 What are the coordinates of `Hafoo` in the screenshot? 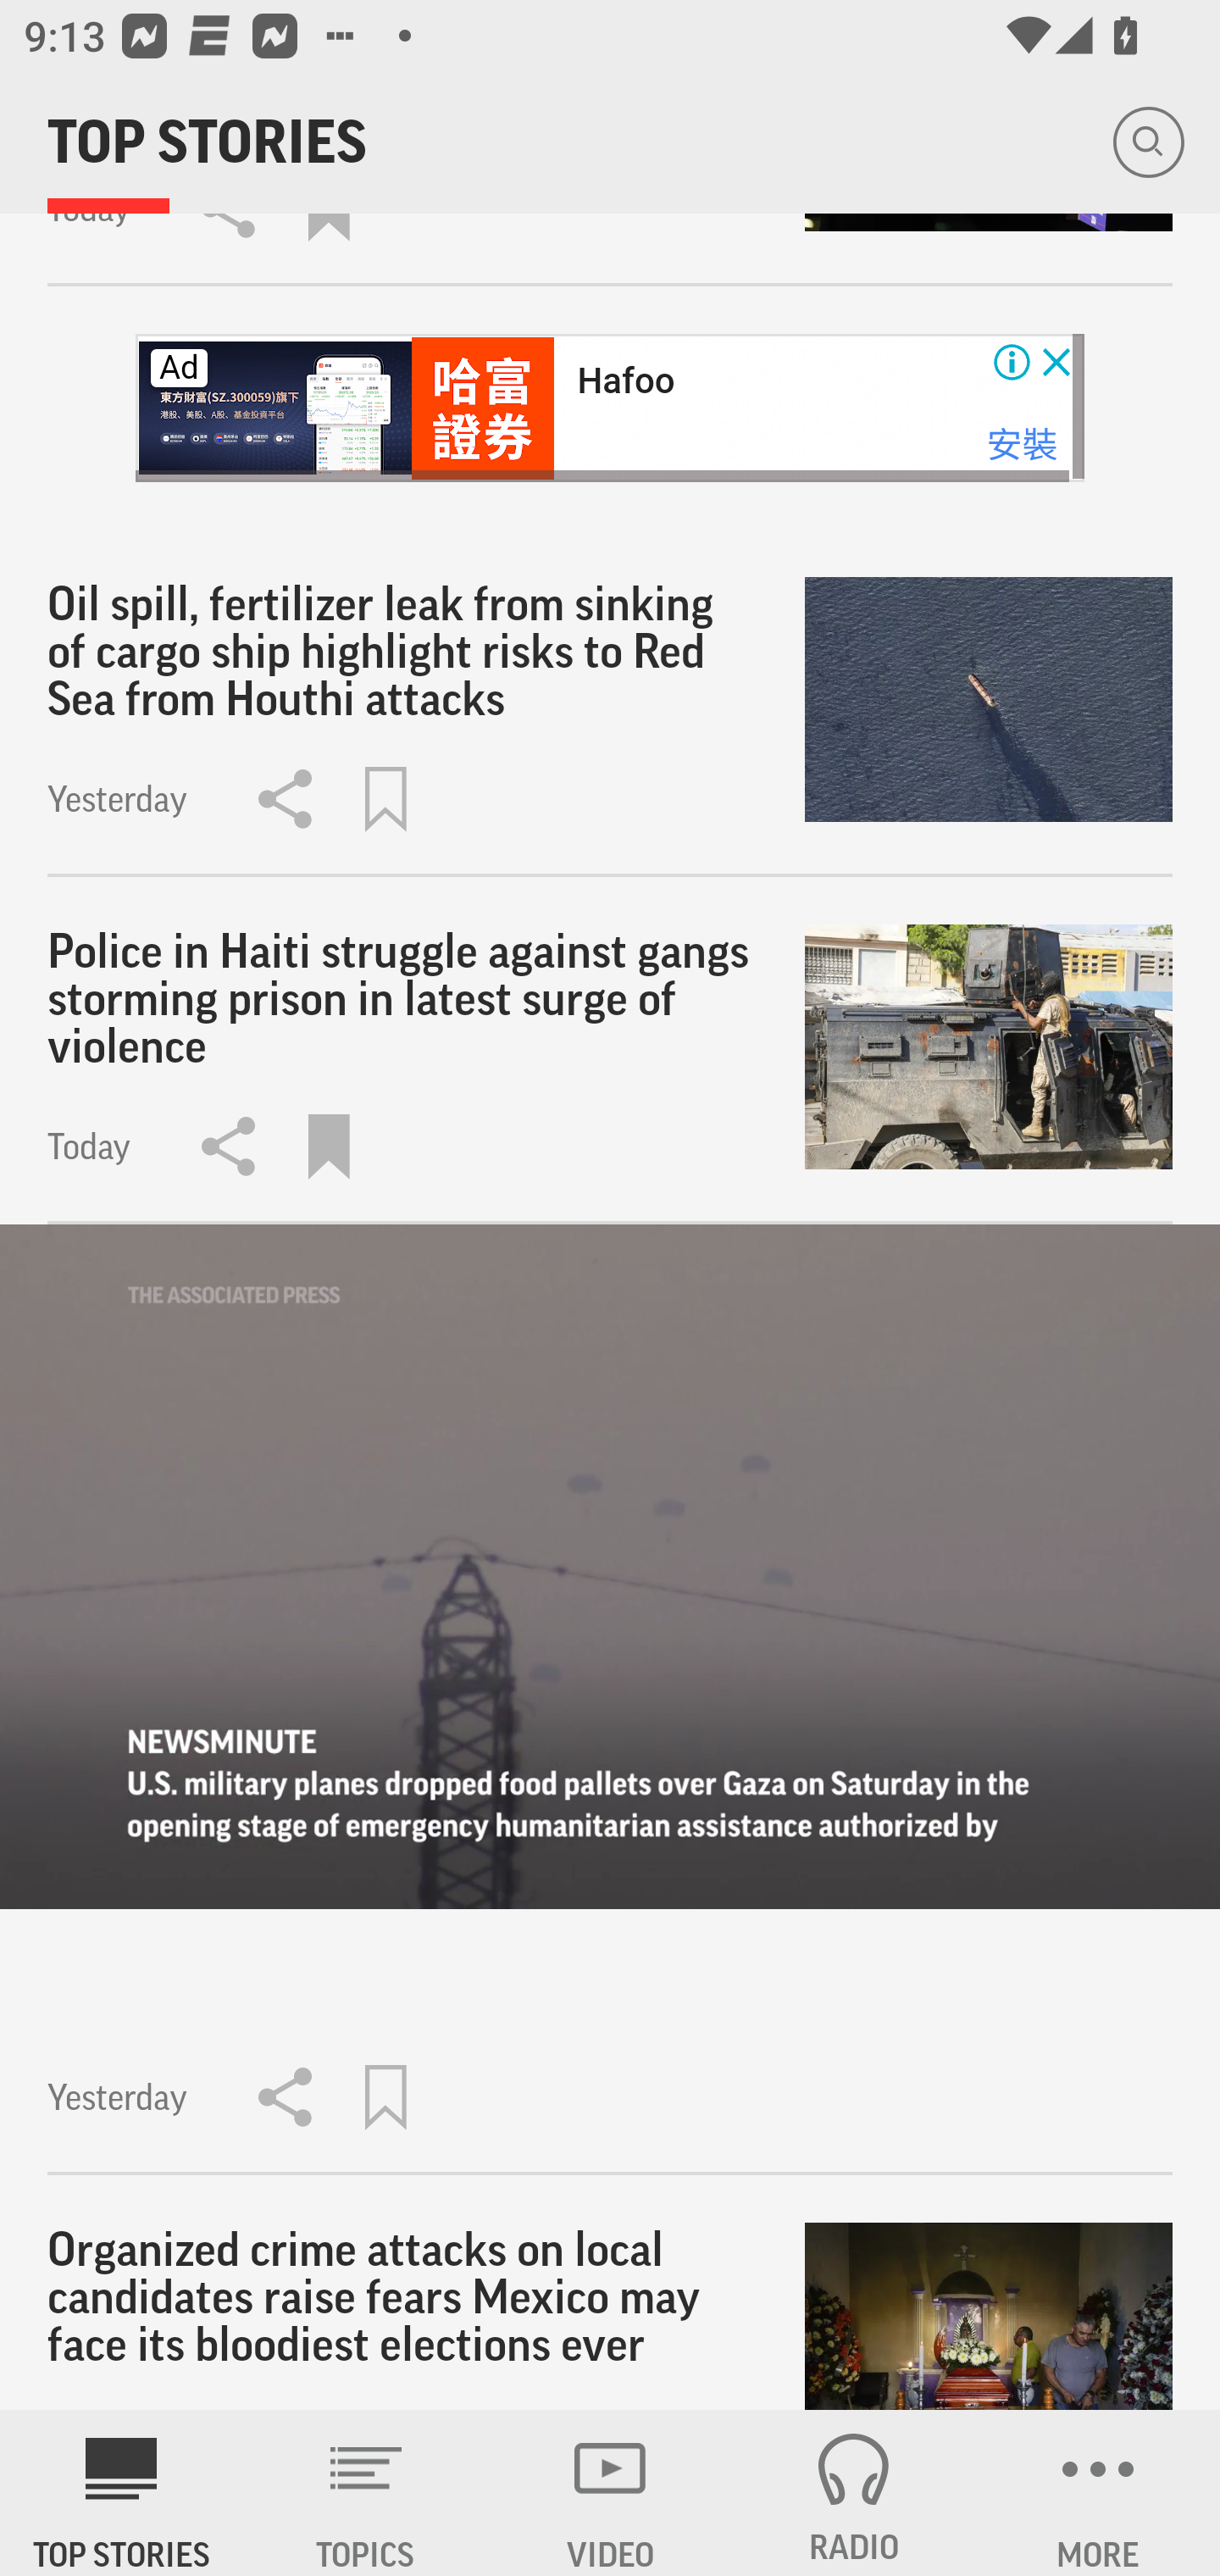 It's located at (626, 381).